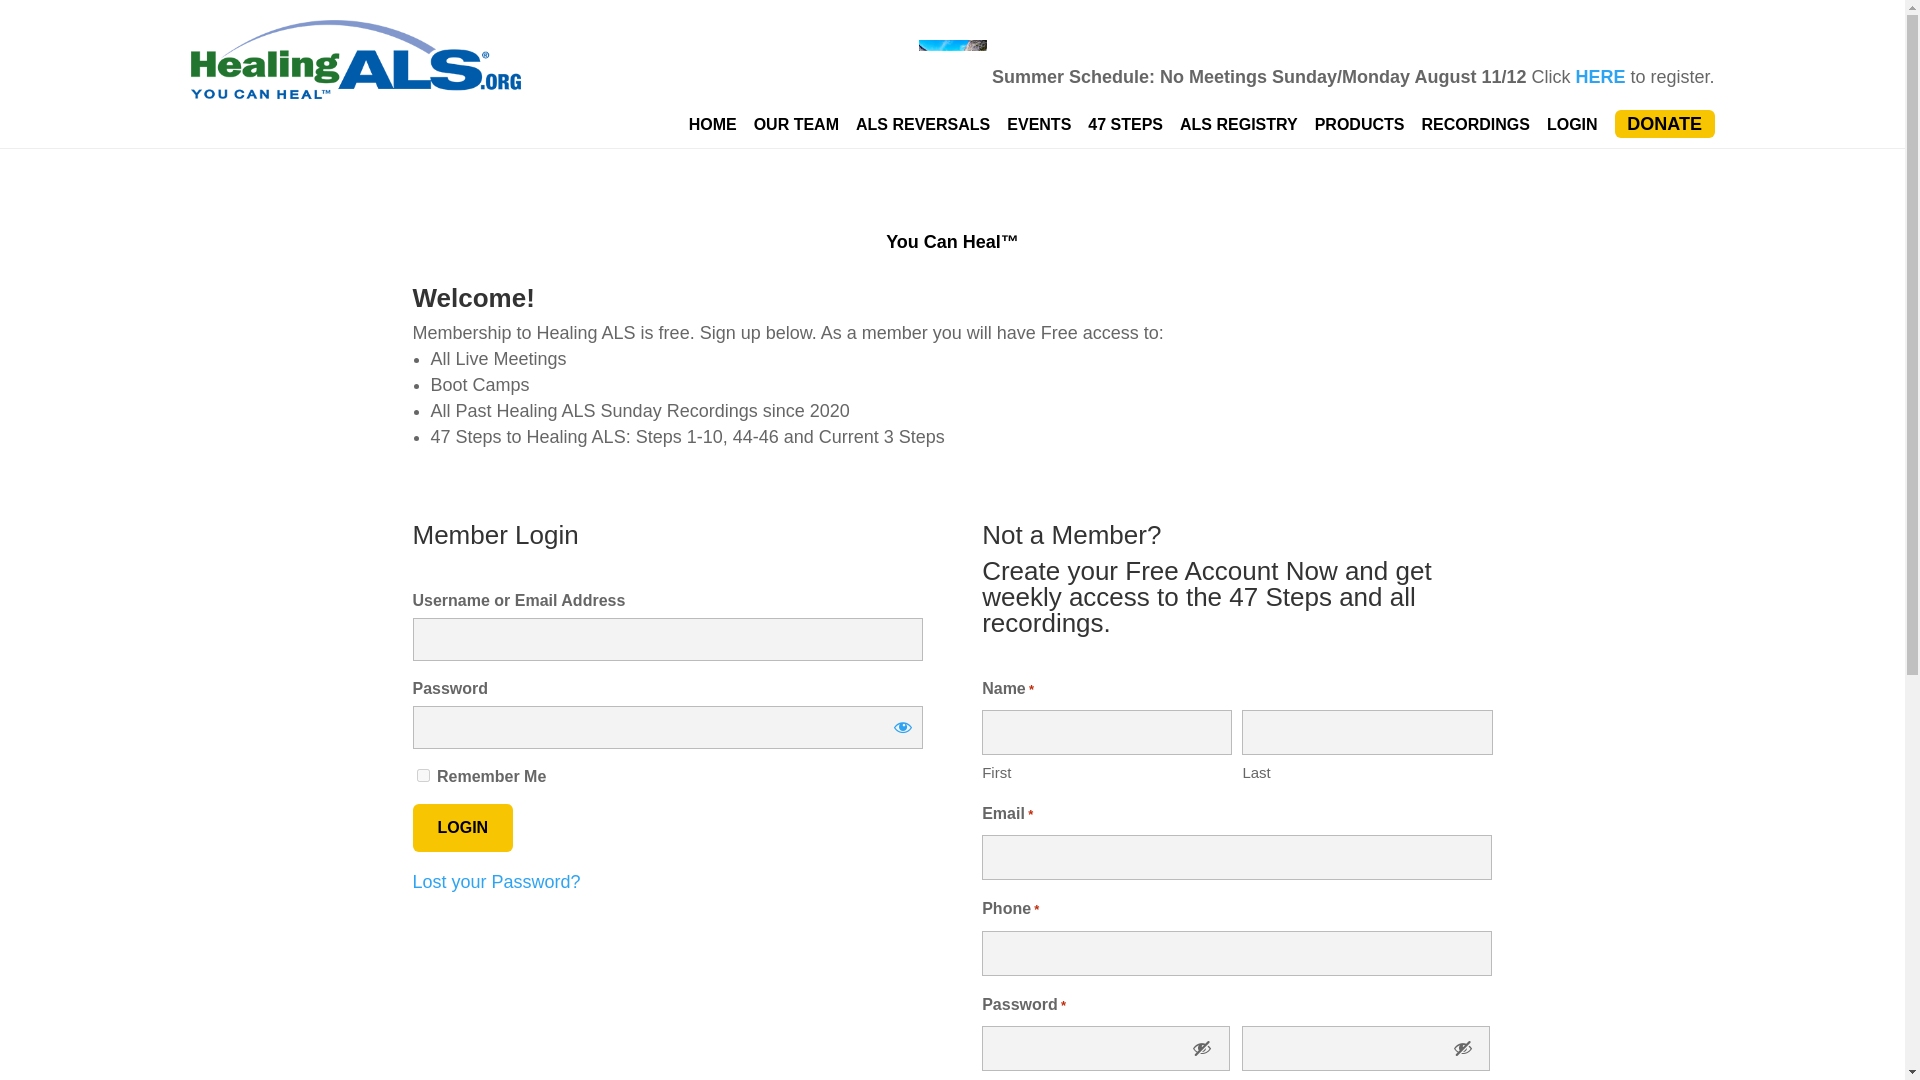 The image size is (1920, 1080). Describe the element at coordinates (1038, 124) in the screenshot. I see `EVENTS` at that location.